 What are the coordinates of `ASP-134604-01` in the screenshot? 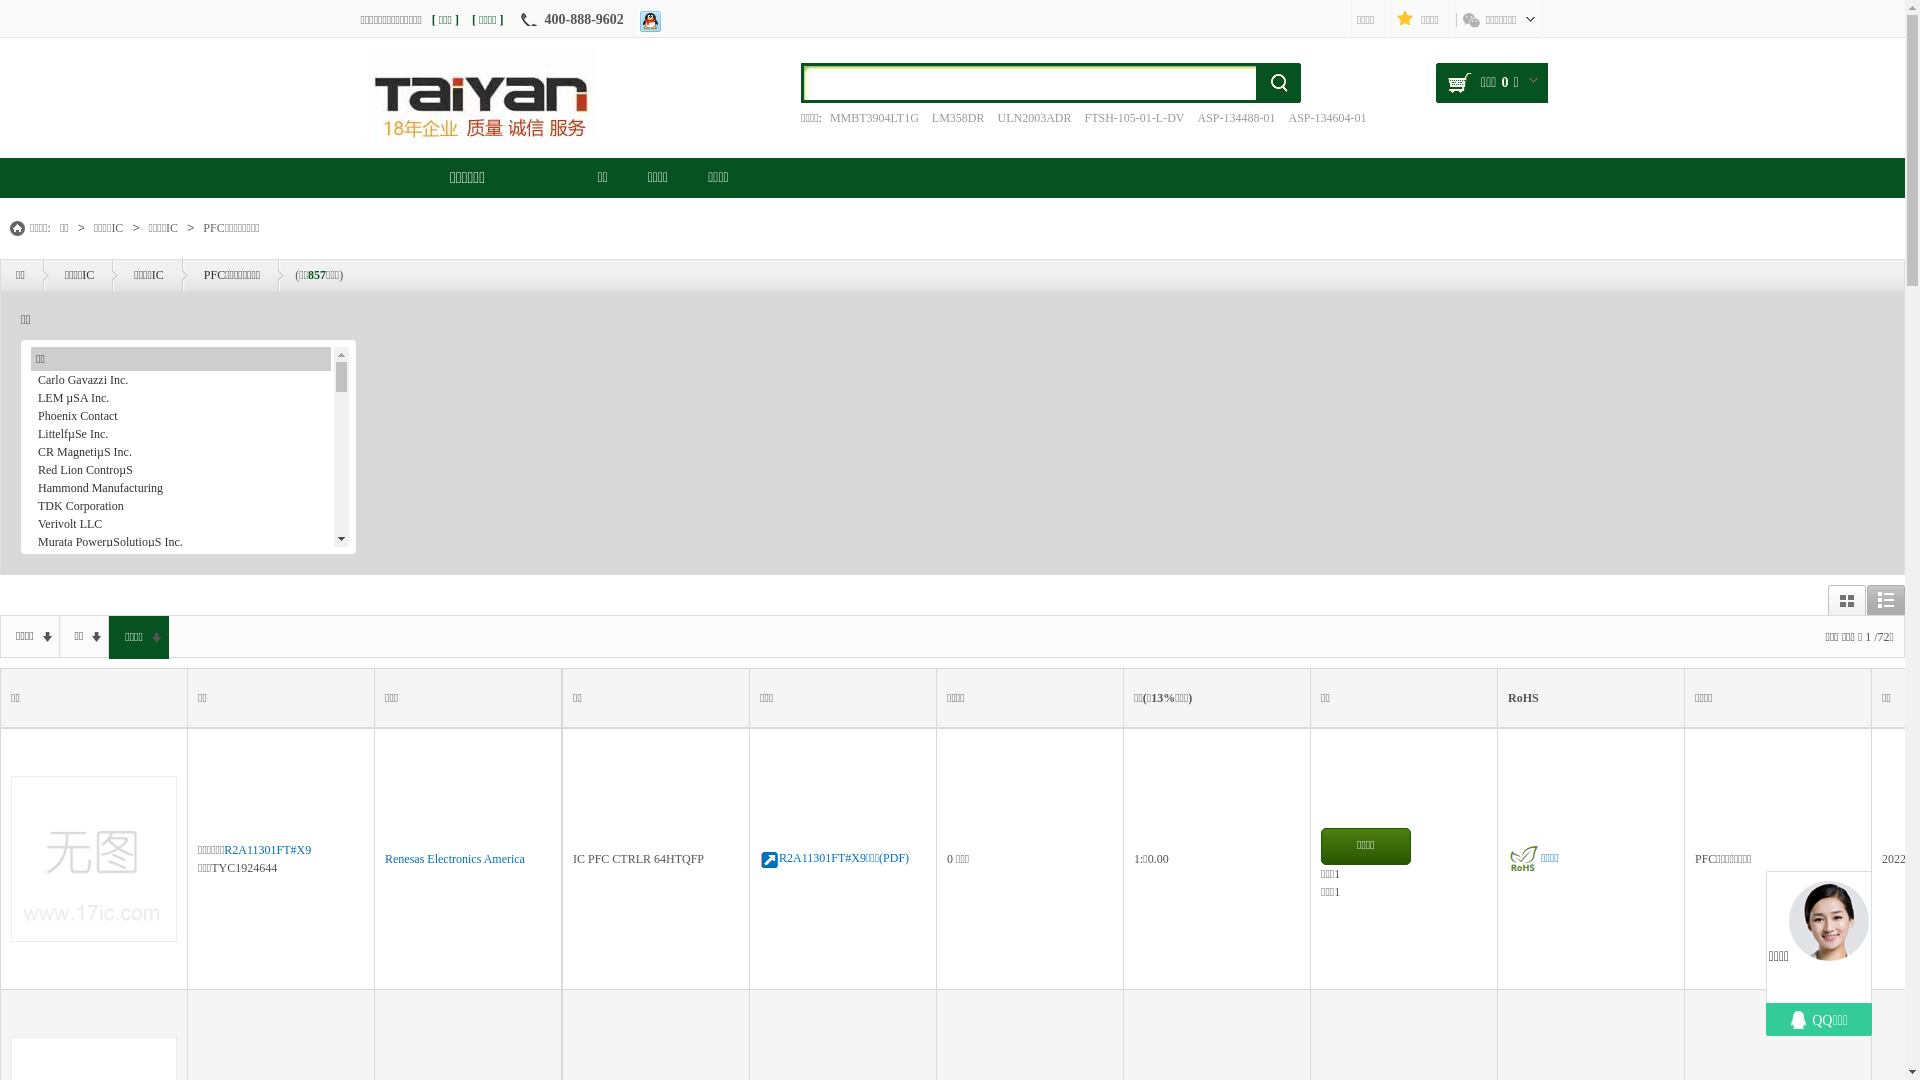 It's located at (1328, 118).